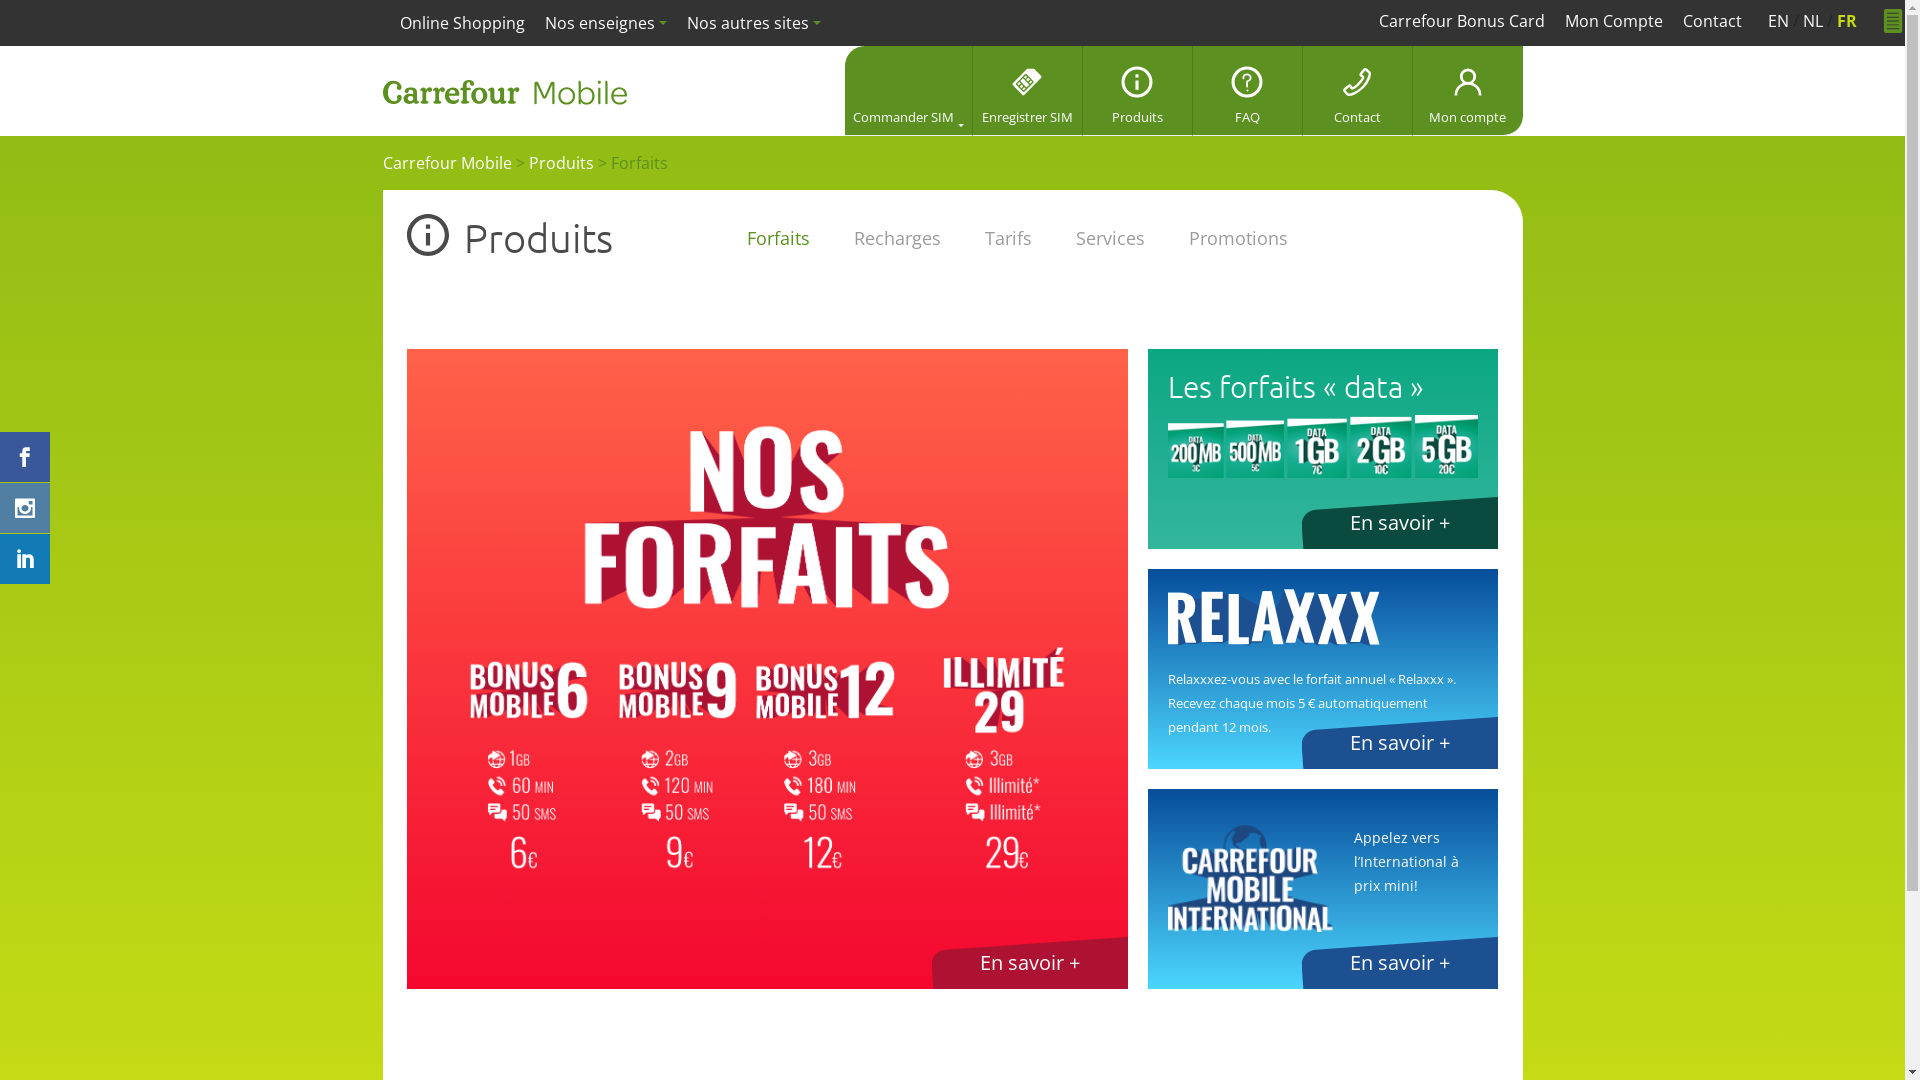 Image resolution: width=1920 pixels, height=1080 pixels. What do you see at coordinates (1400, 743) in the screenshot?
I see `En savoir +` at bounding box center [1400, 743].